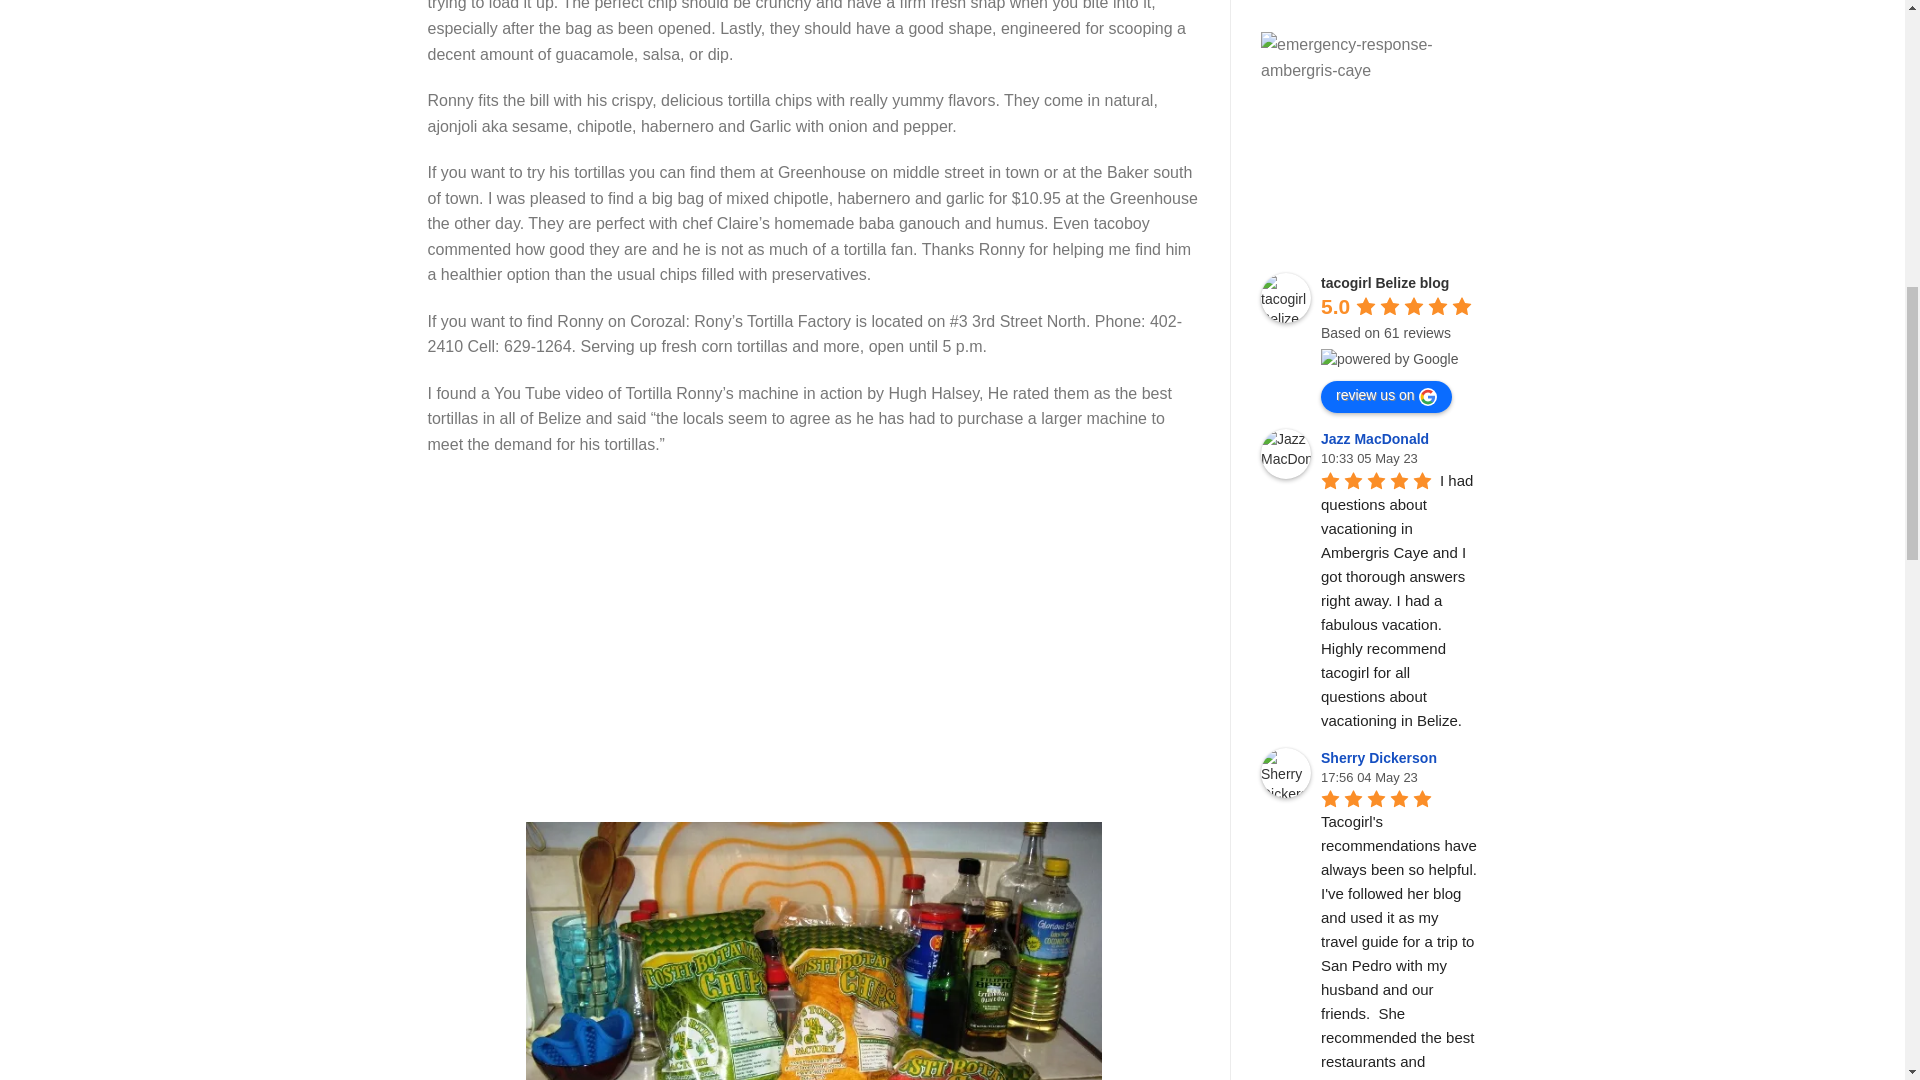 Image resolution: width=1920 pixels, height=1080 pixels. What do you see at coordinates (814, 950) in the screenshot?
I see `My Corozal purchase of Ronny's Chips` at bounding box center [814, 950].